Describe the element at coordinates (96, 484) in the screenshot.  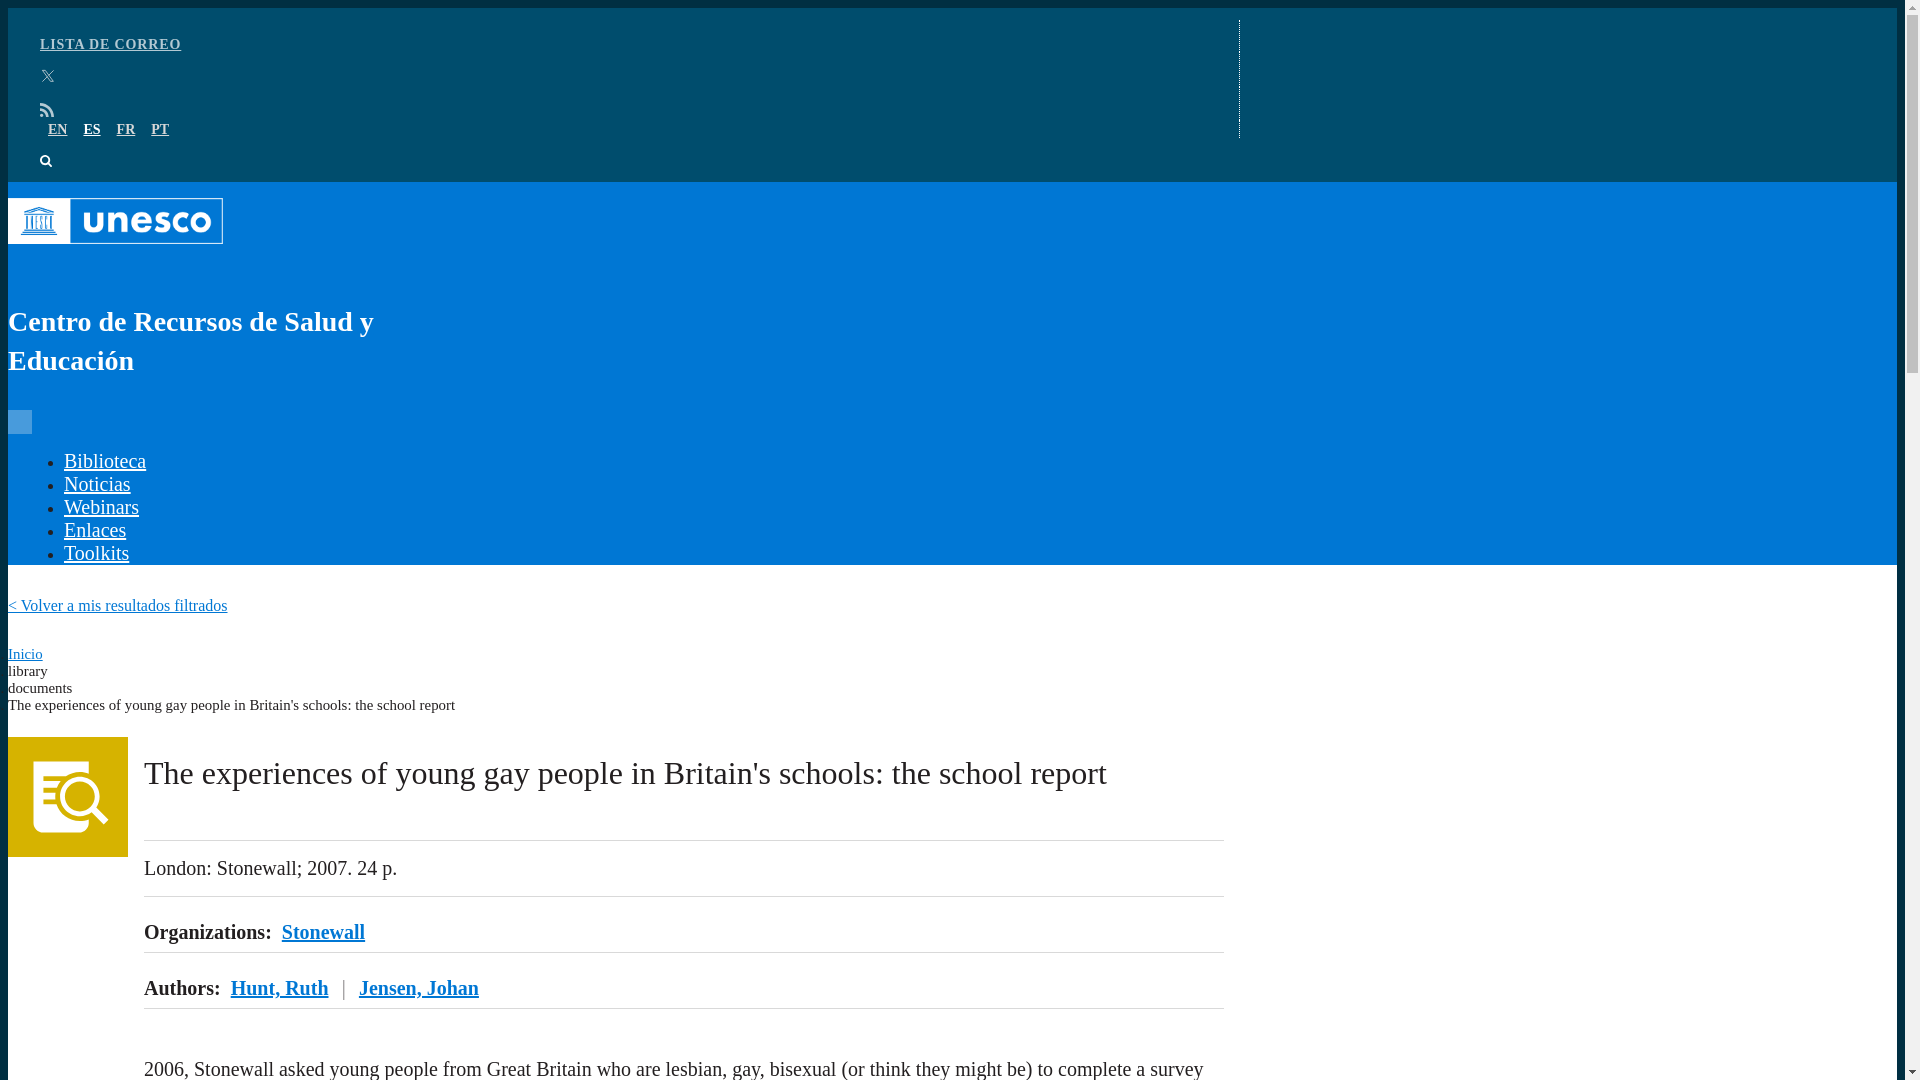
I see `Noticias` at that location.